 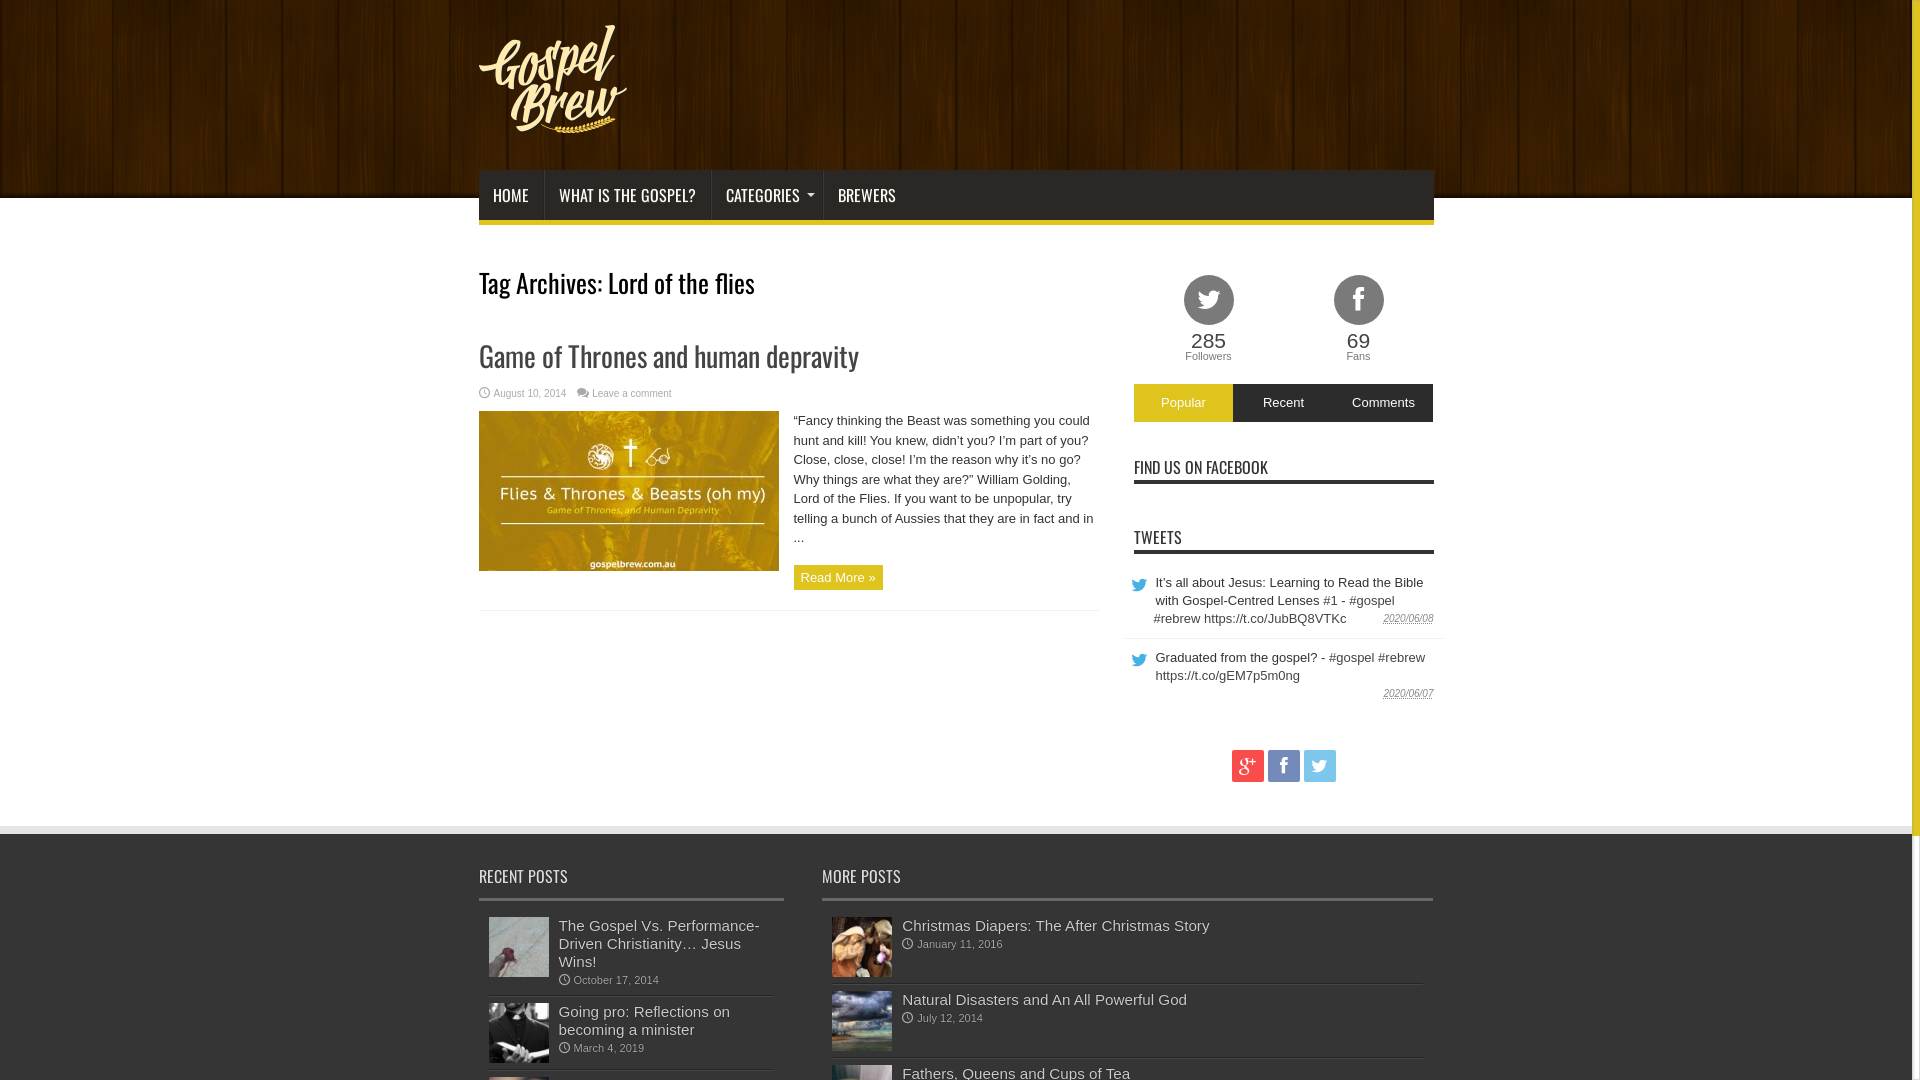 I want to click on Popular, so click(x=1184, y=403).